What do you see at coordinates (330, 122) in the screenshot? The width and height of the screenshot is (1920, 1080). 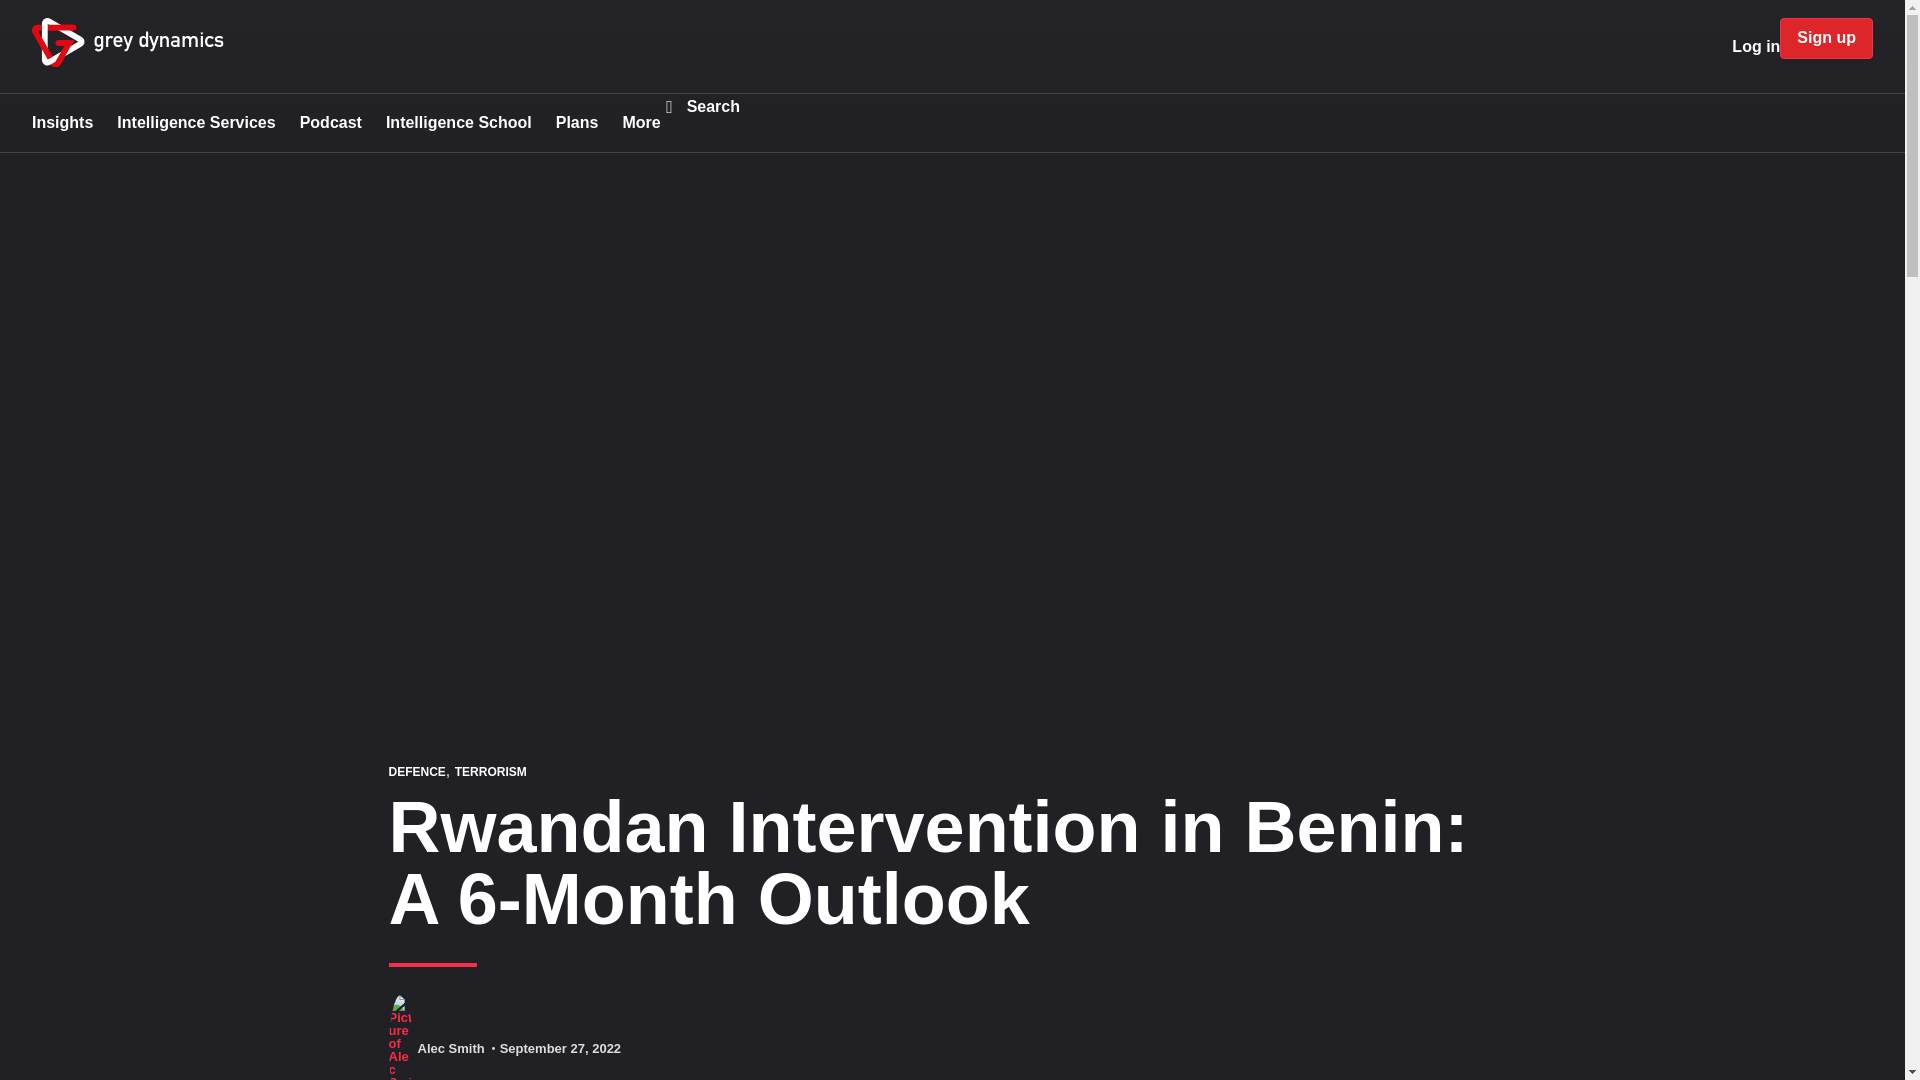 I see `Podcast` at bounding box center [330, 122].